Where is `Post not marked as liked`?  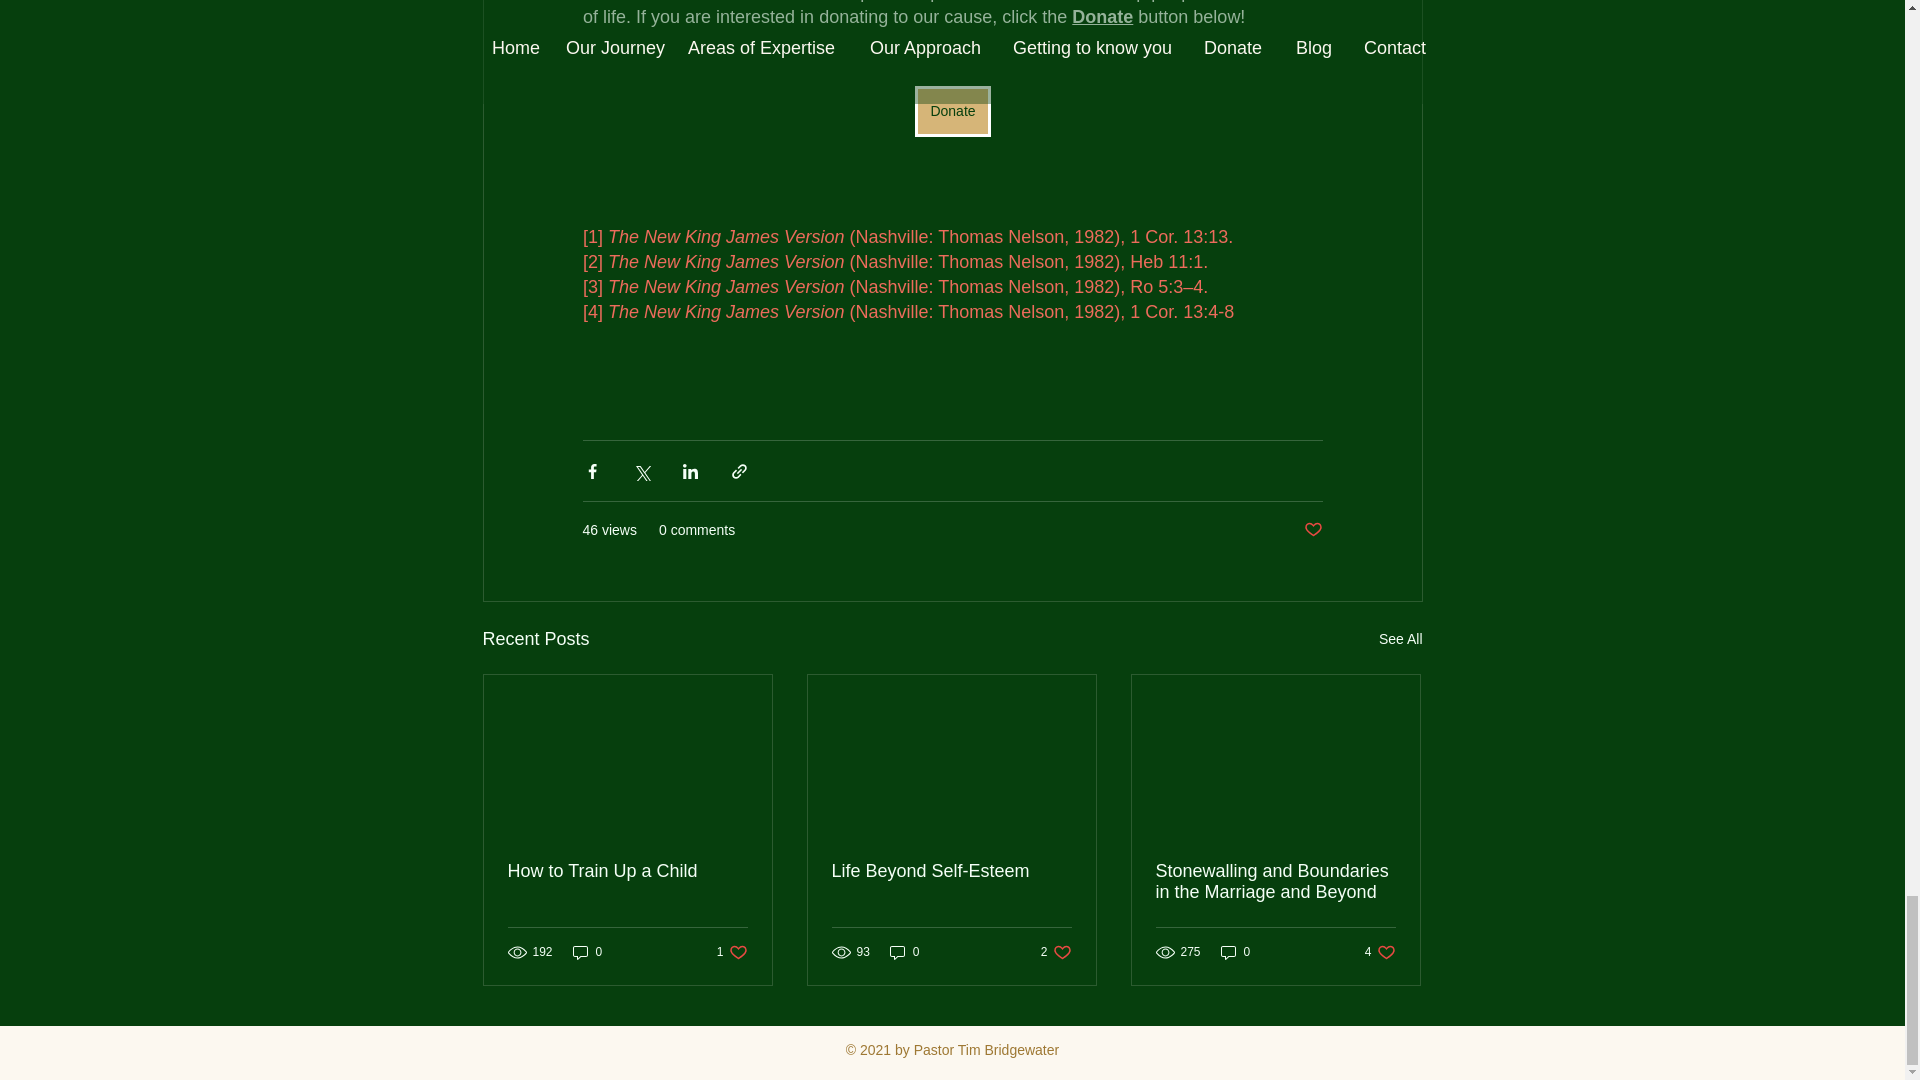 Post not marked as liked is located at coordinates (1236, 952).